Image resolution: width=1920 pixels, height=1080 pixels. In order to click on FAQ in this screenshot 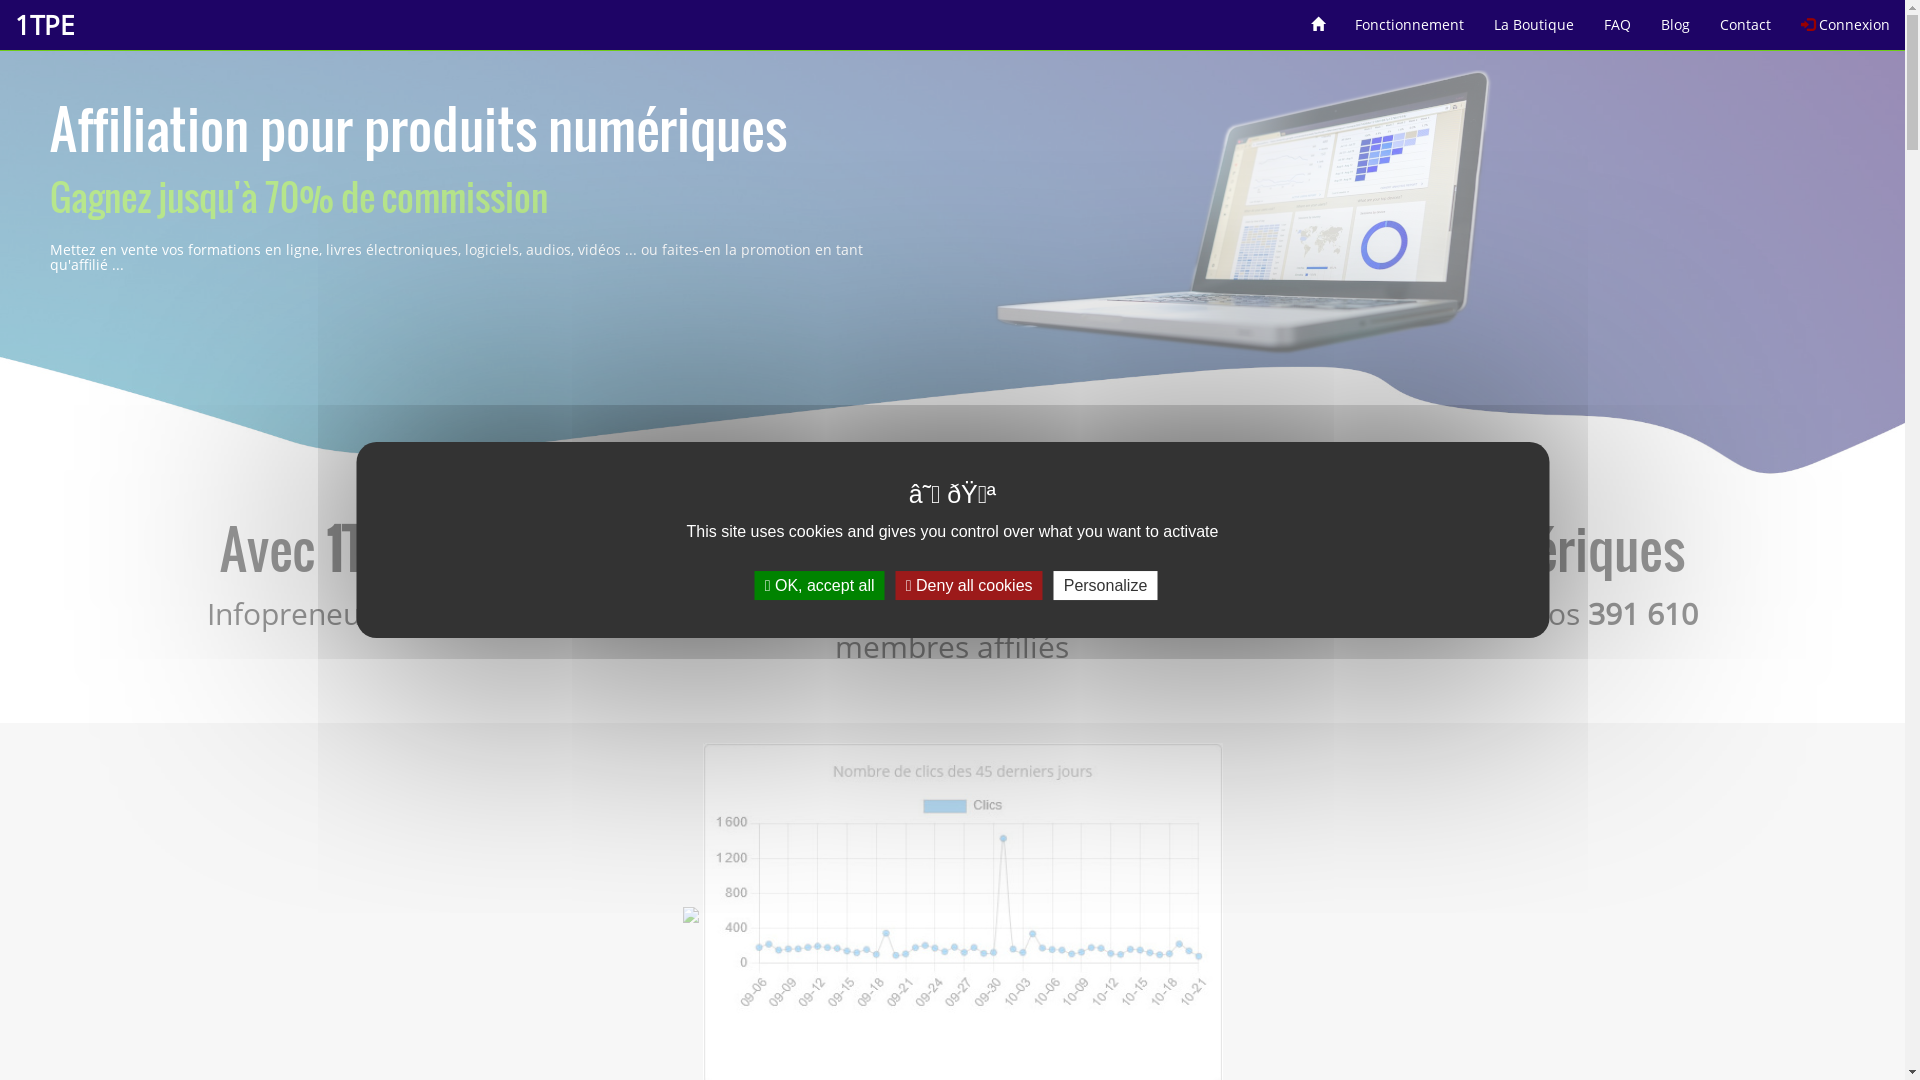, I will do `click(1618, 18)`.